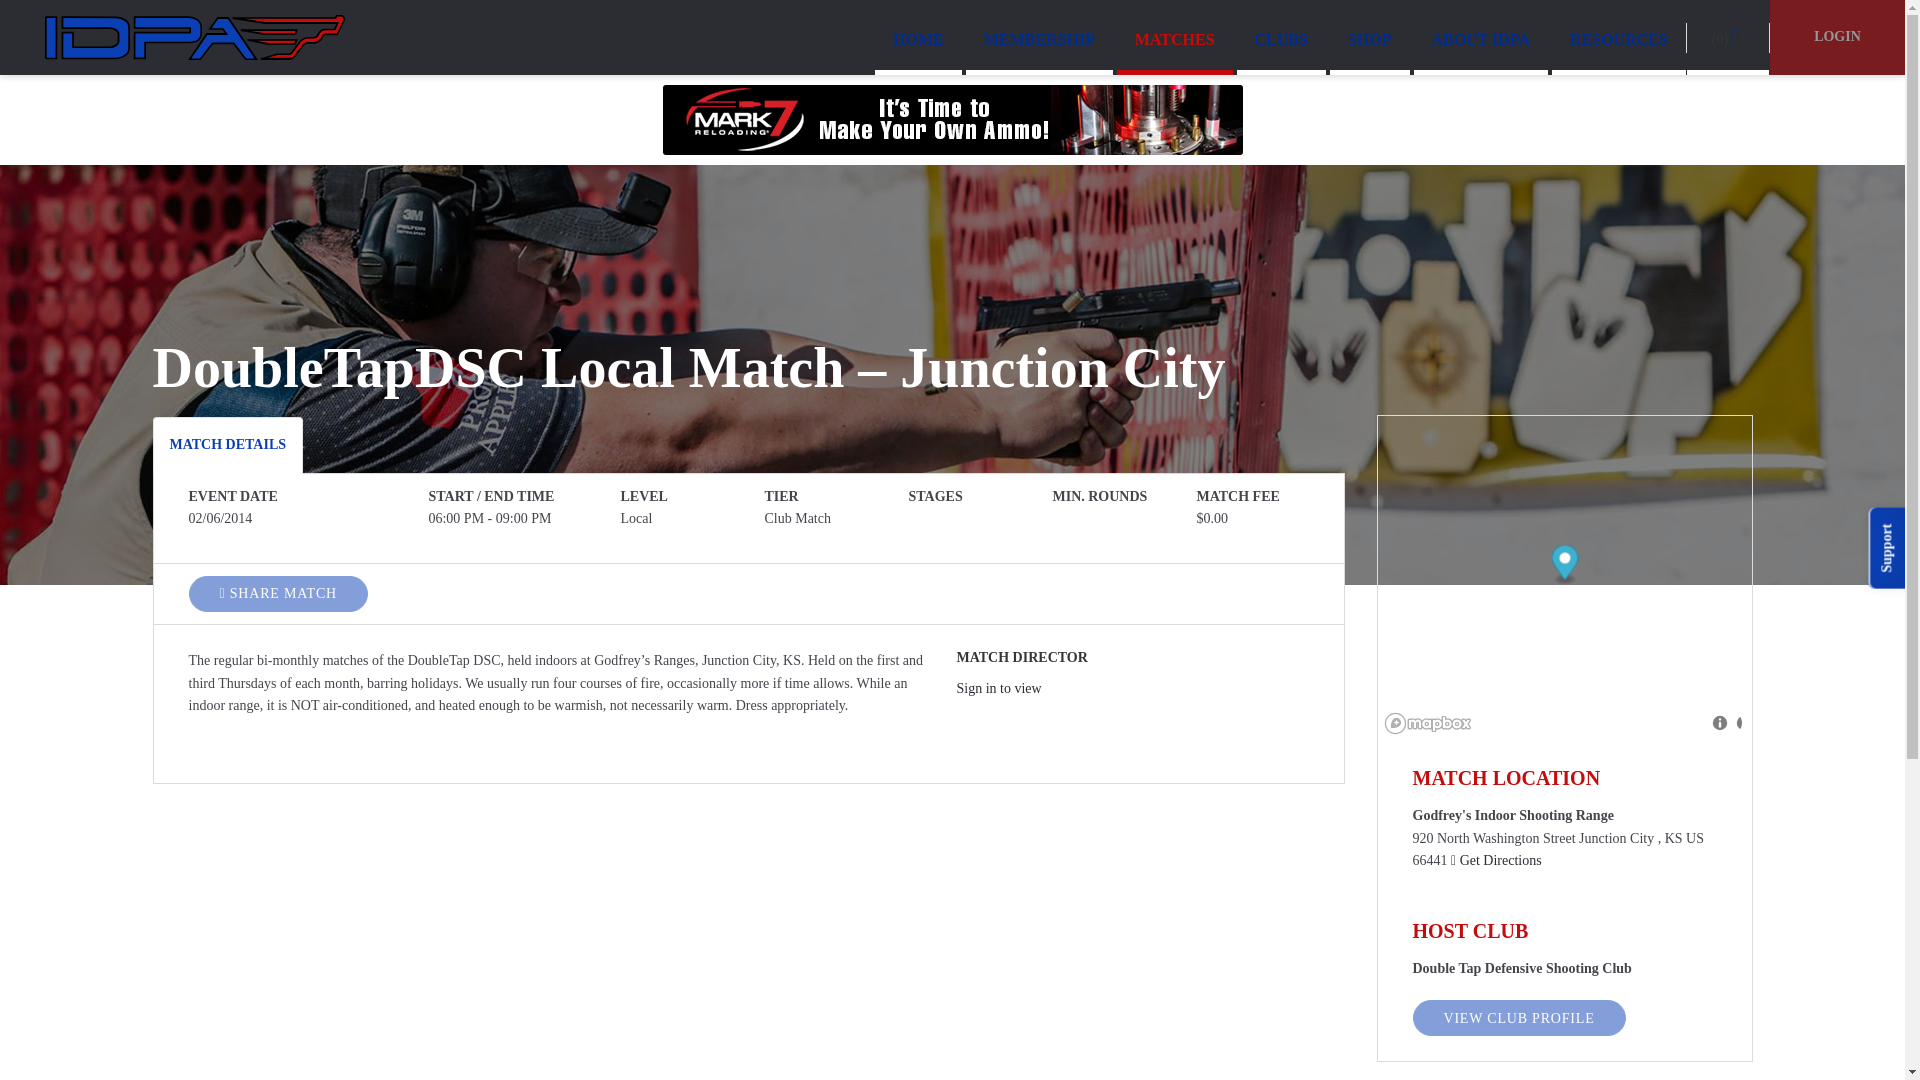 The width and height of the screenshot is (1920, 1080). What do you see at coordinates (918, 35) in the screenshot?
I see `HOME` at bounding box center [918, 35].